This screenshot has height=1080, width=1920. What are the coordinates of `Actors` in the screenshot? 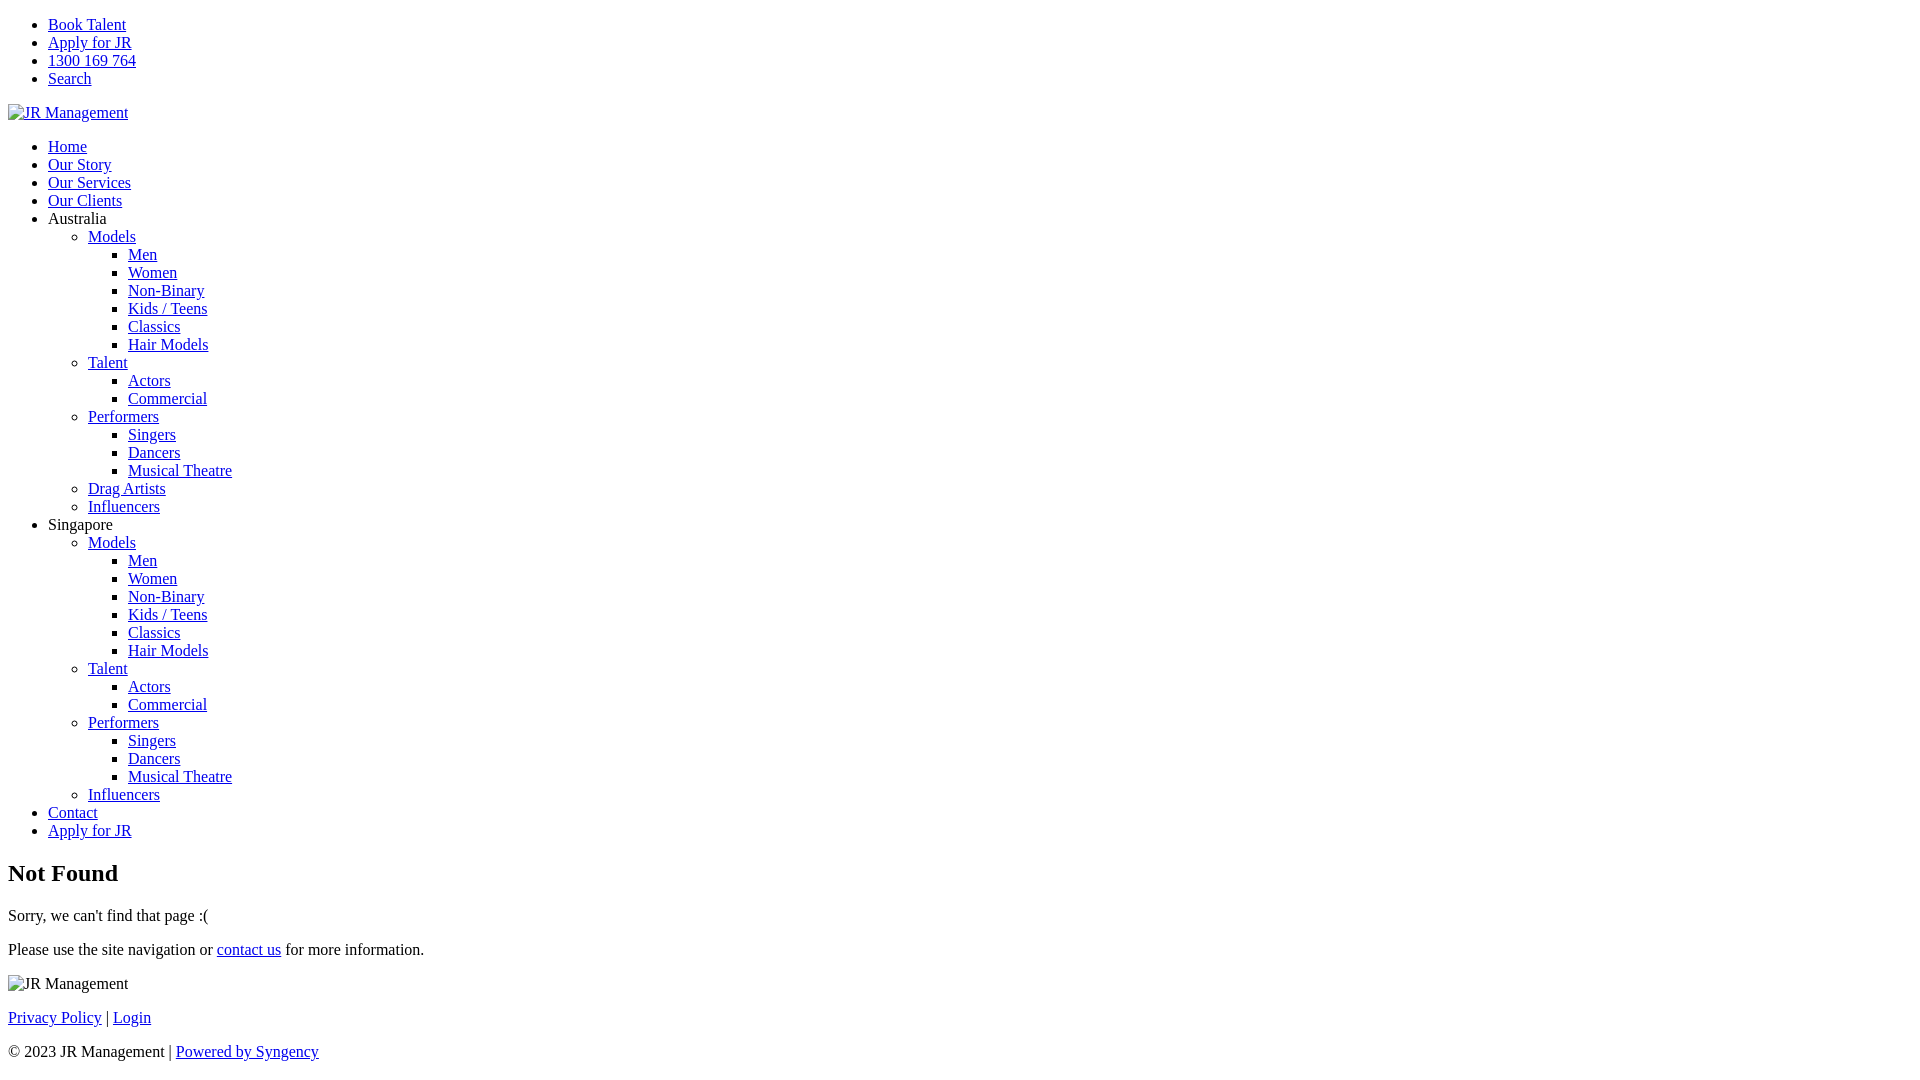 It's located at (150, 686).